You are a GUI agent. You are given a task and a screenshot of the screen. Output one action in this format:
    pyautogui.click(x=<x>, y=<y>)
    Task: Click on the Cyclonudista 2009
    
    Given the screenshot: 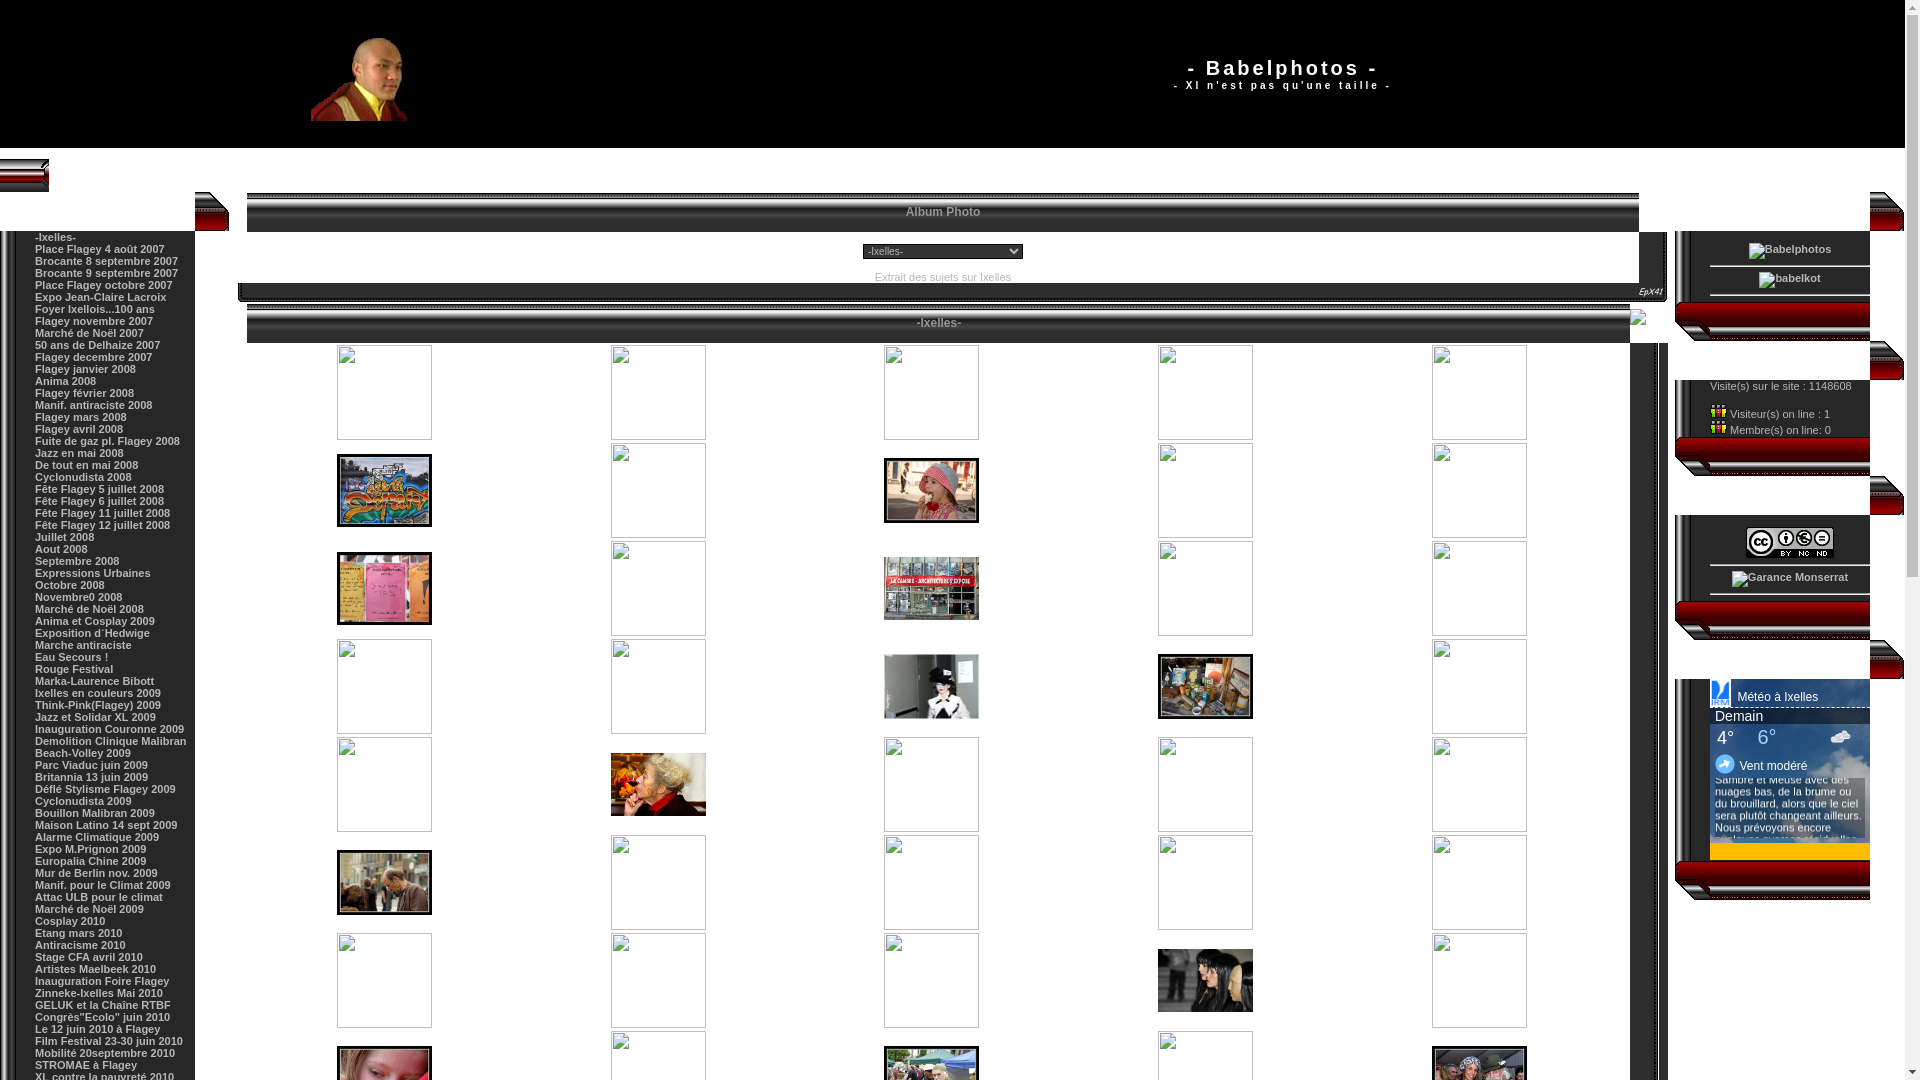 What is the action you would take?
    pyautogui.click(x=84, y=801)
    